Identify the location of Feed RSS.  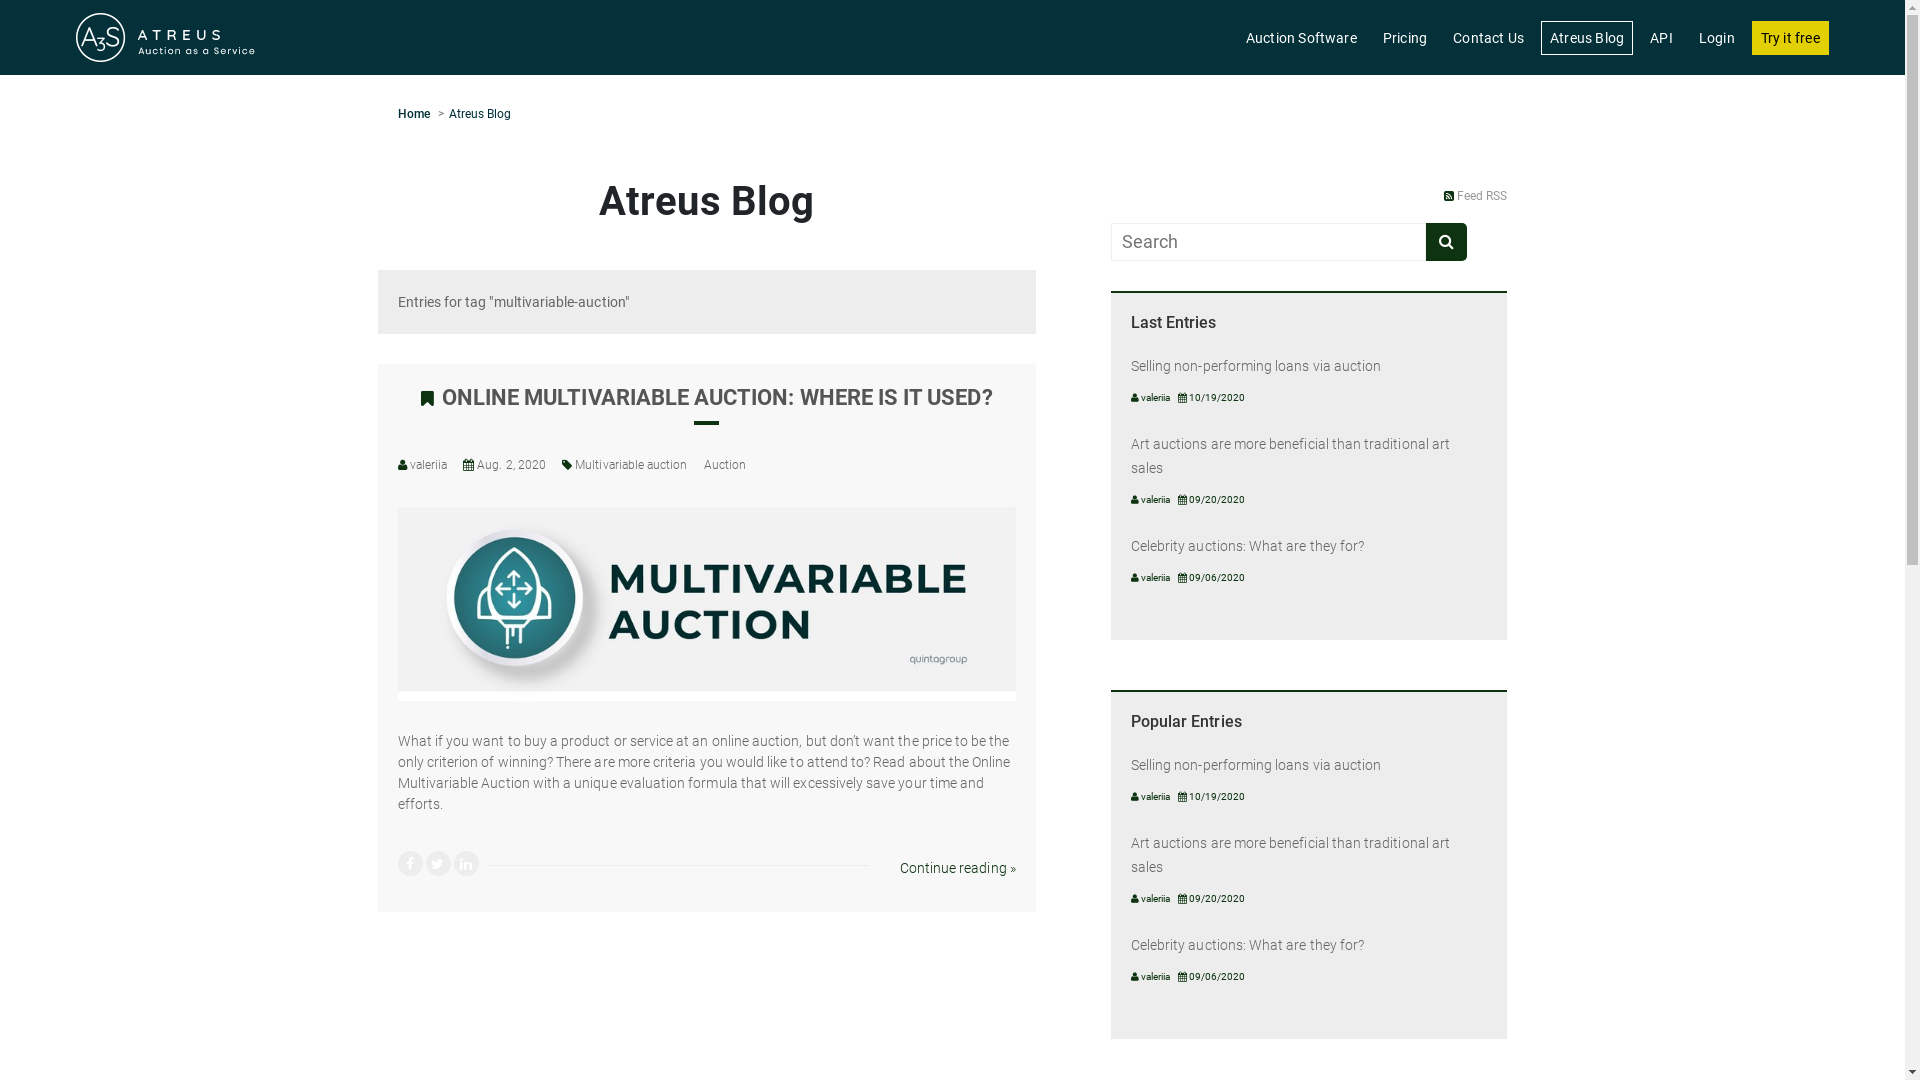
(1476, 196).